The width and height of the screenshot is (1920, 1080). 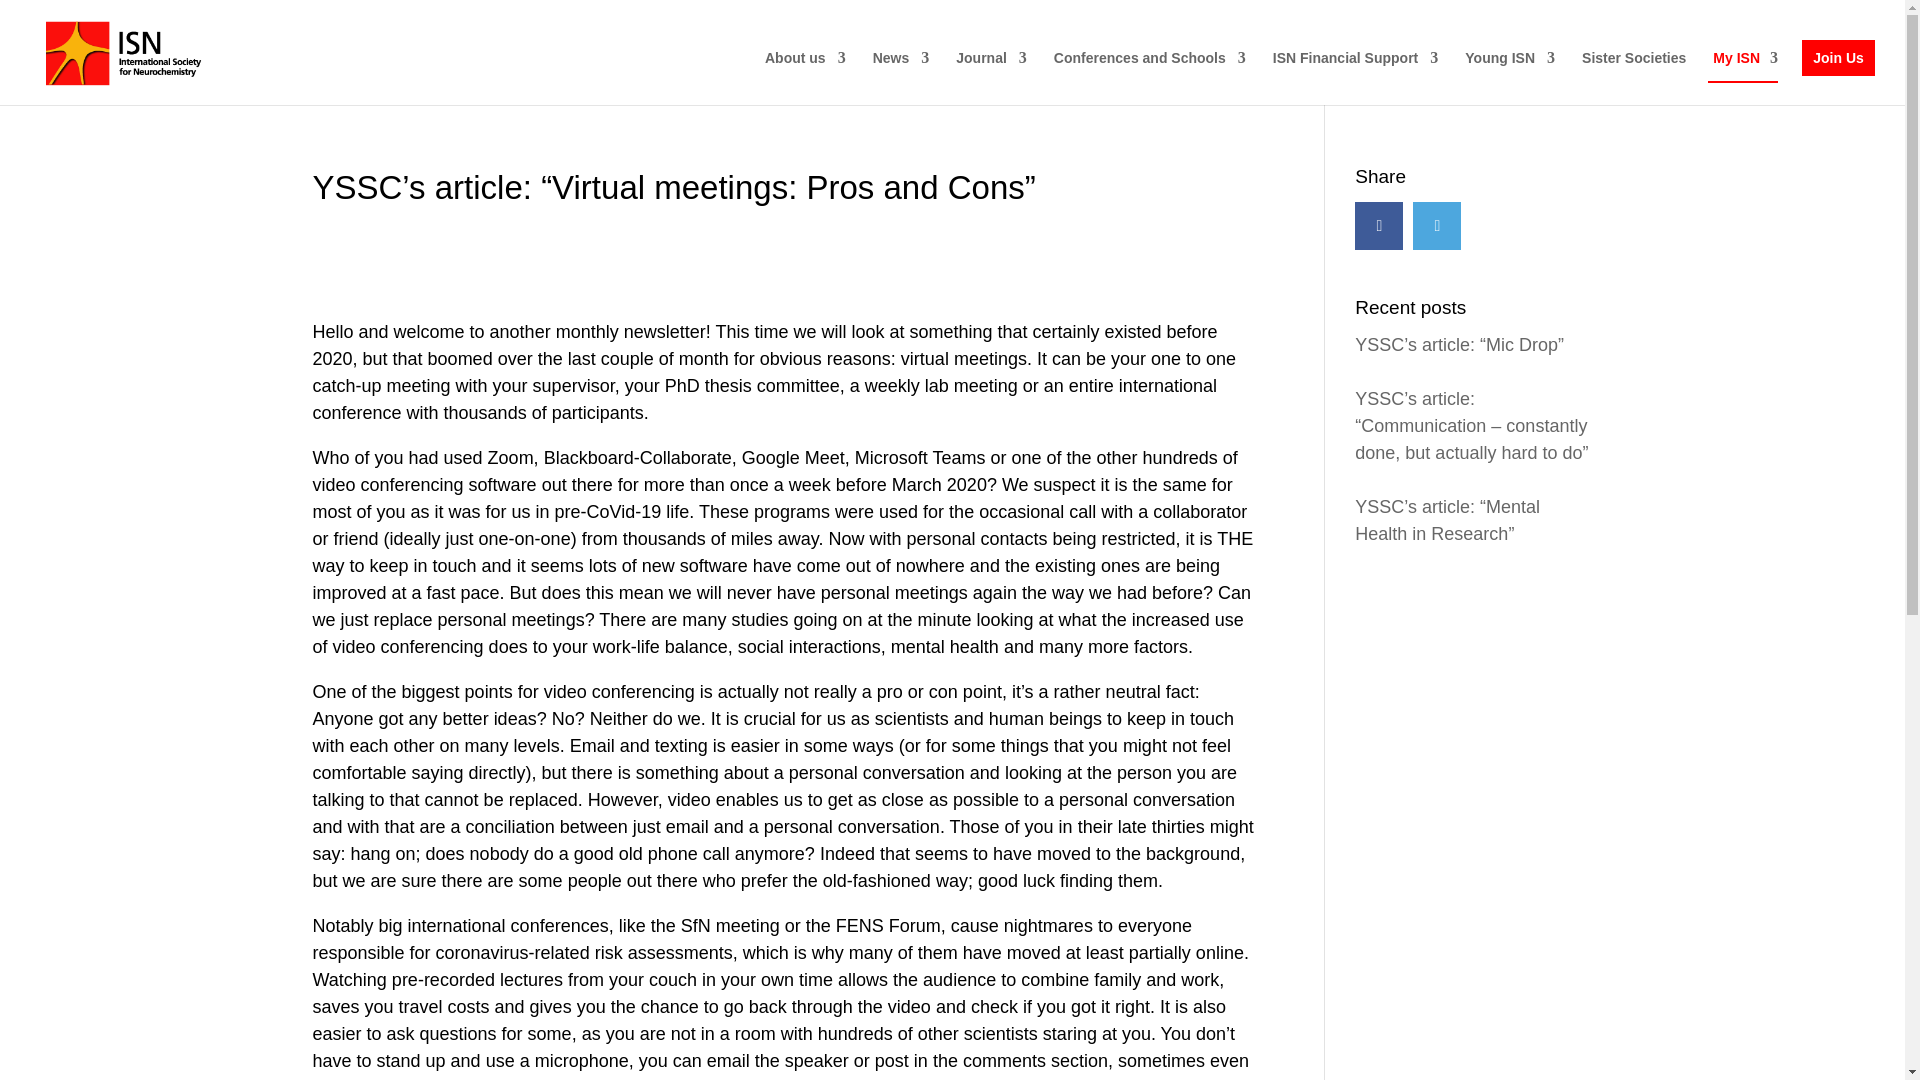 What do you see at coordinates (1736, 77) in the screenshot?
I see `My ISN` at bounding box center [1736, 77].